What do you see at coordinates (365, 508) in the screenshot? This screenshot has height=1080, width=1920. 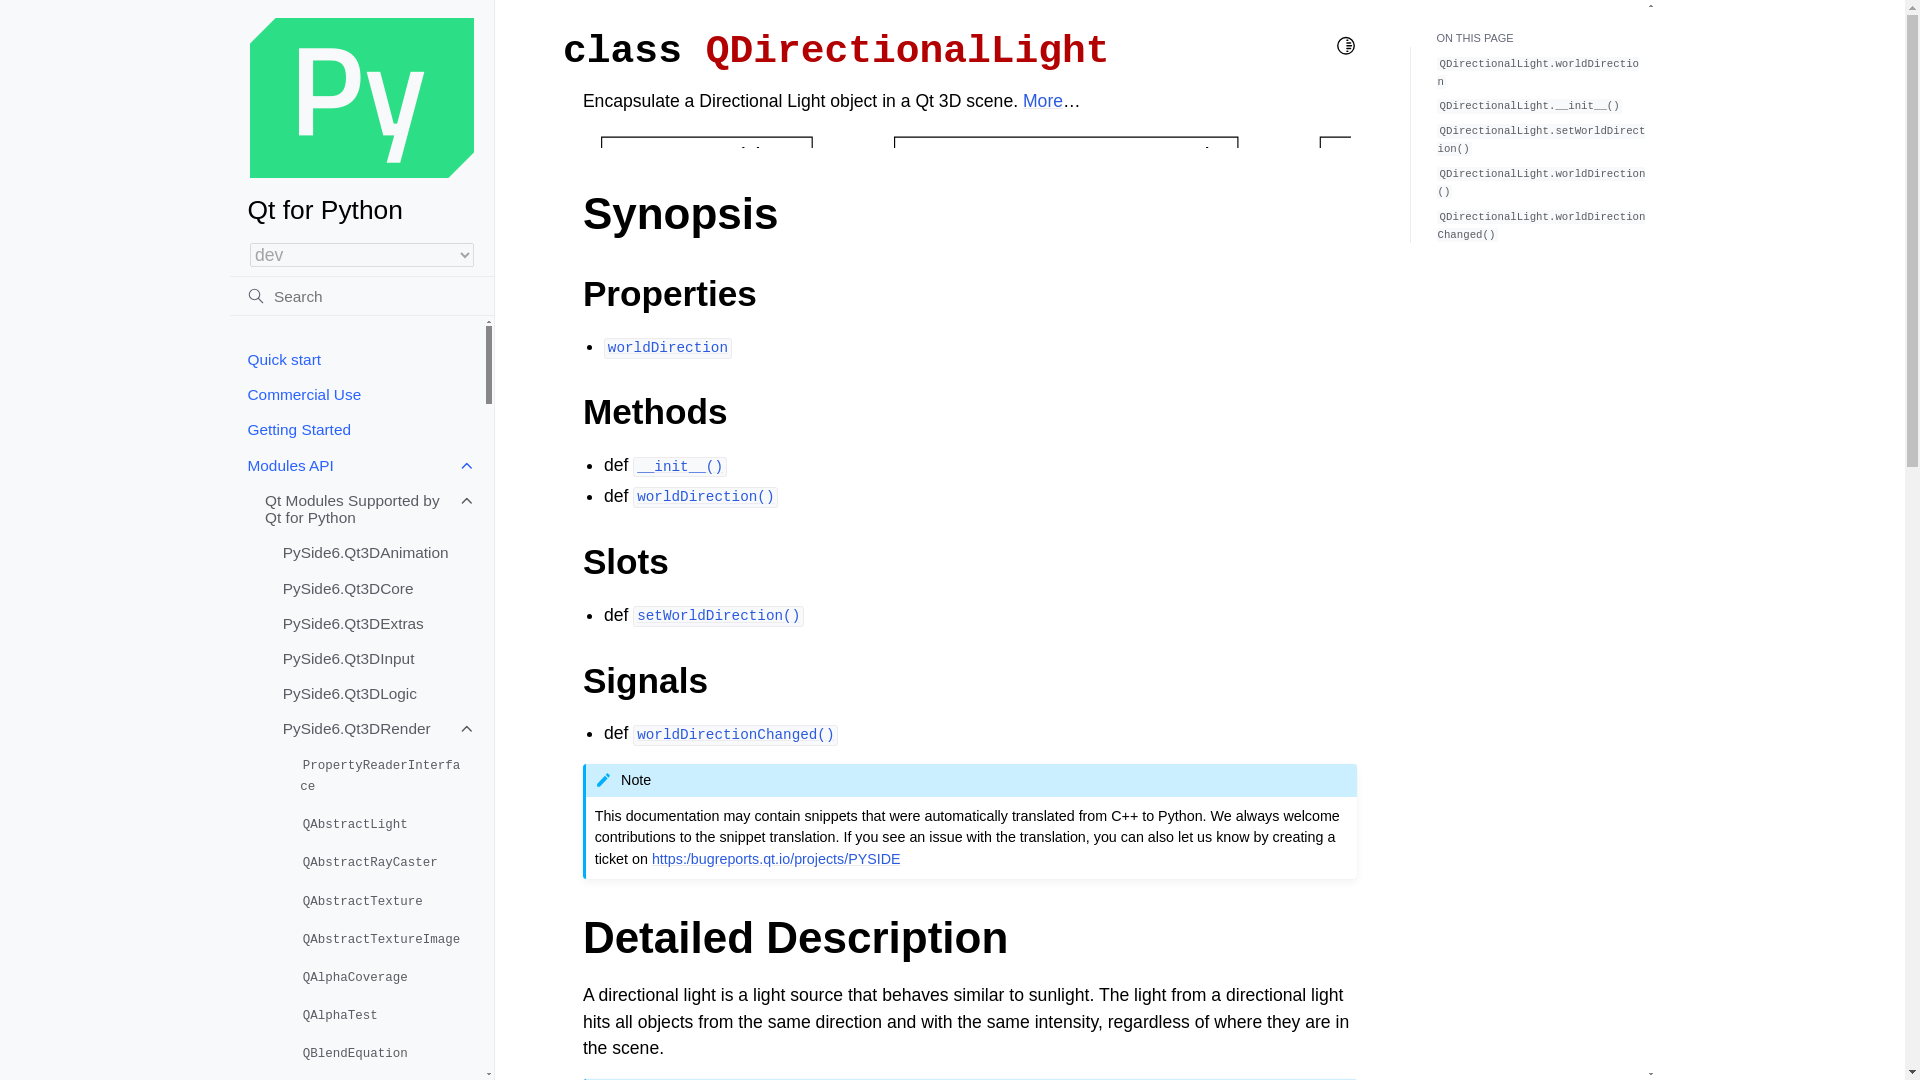 I see `Qt Modules Supported by Qt for Python` at bounding box center [365, 508].